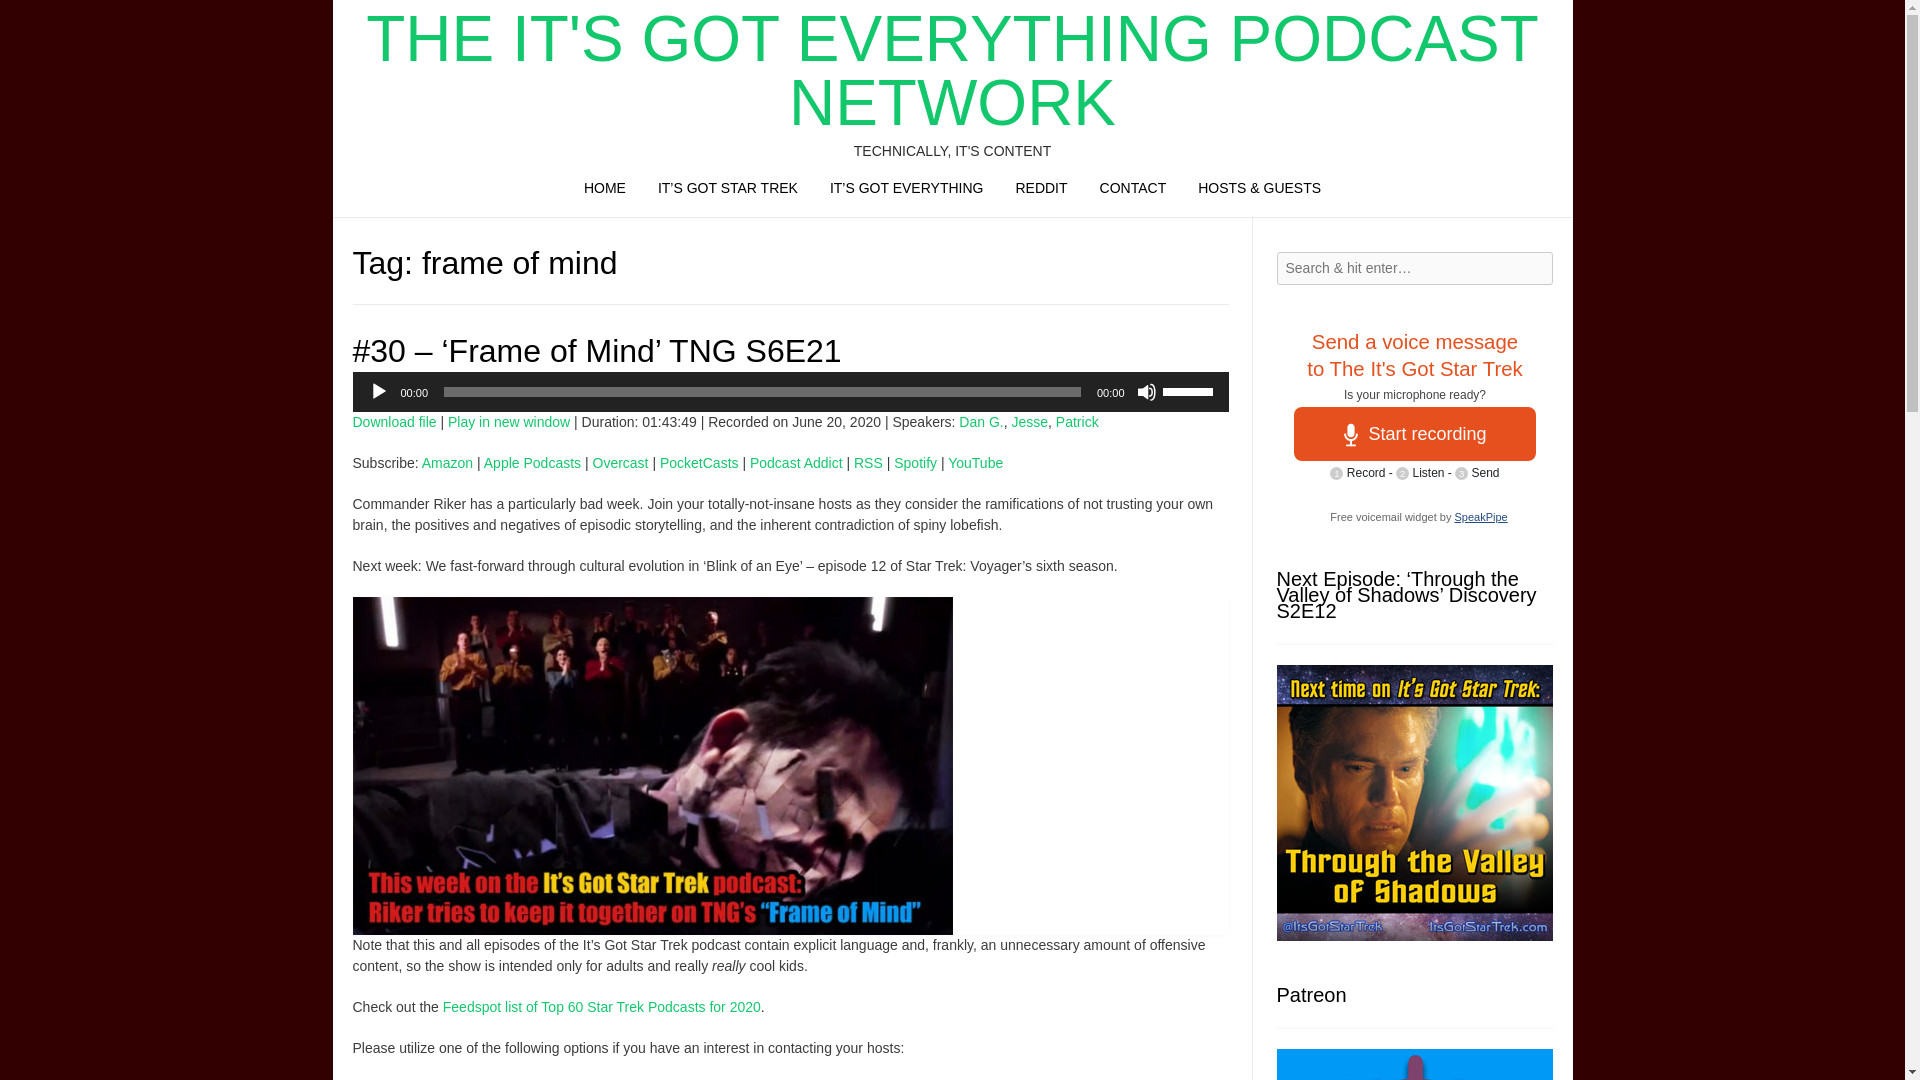 The image size is (1920, 1080). What do you see at coordinates (1133, 192) in the screenshot?
I see `CONTACT` at bounding box center [1133, 192].